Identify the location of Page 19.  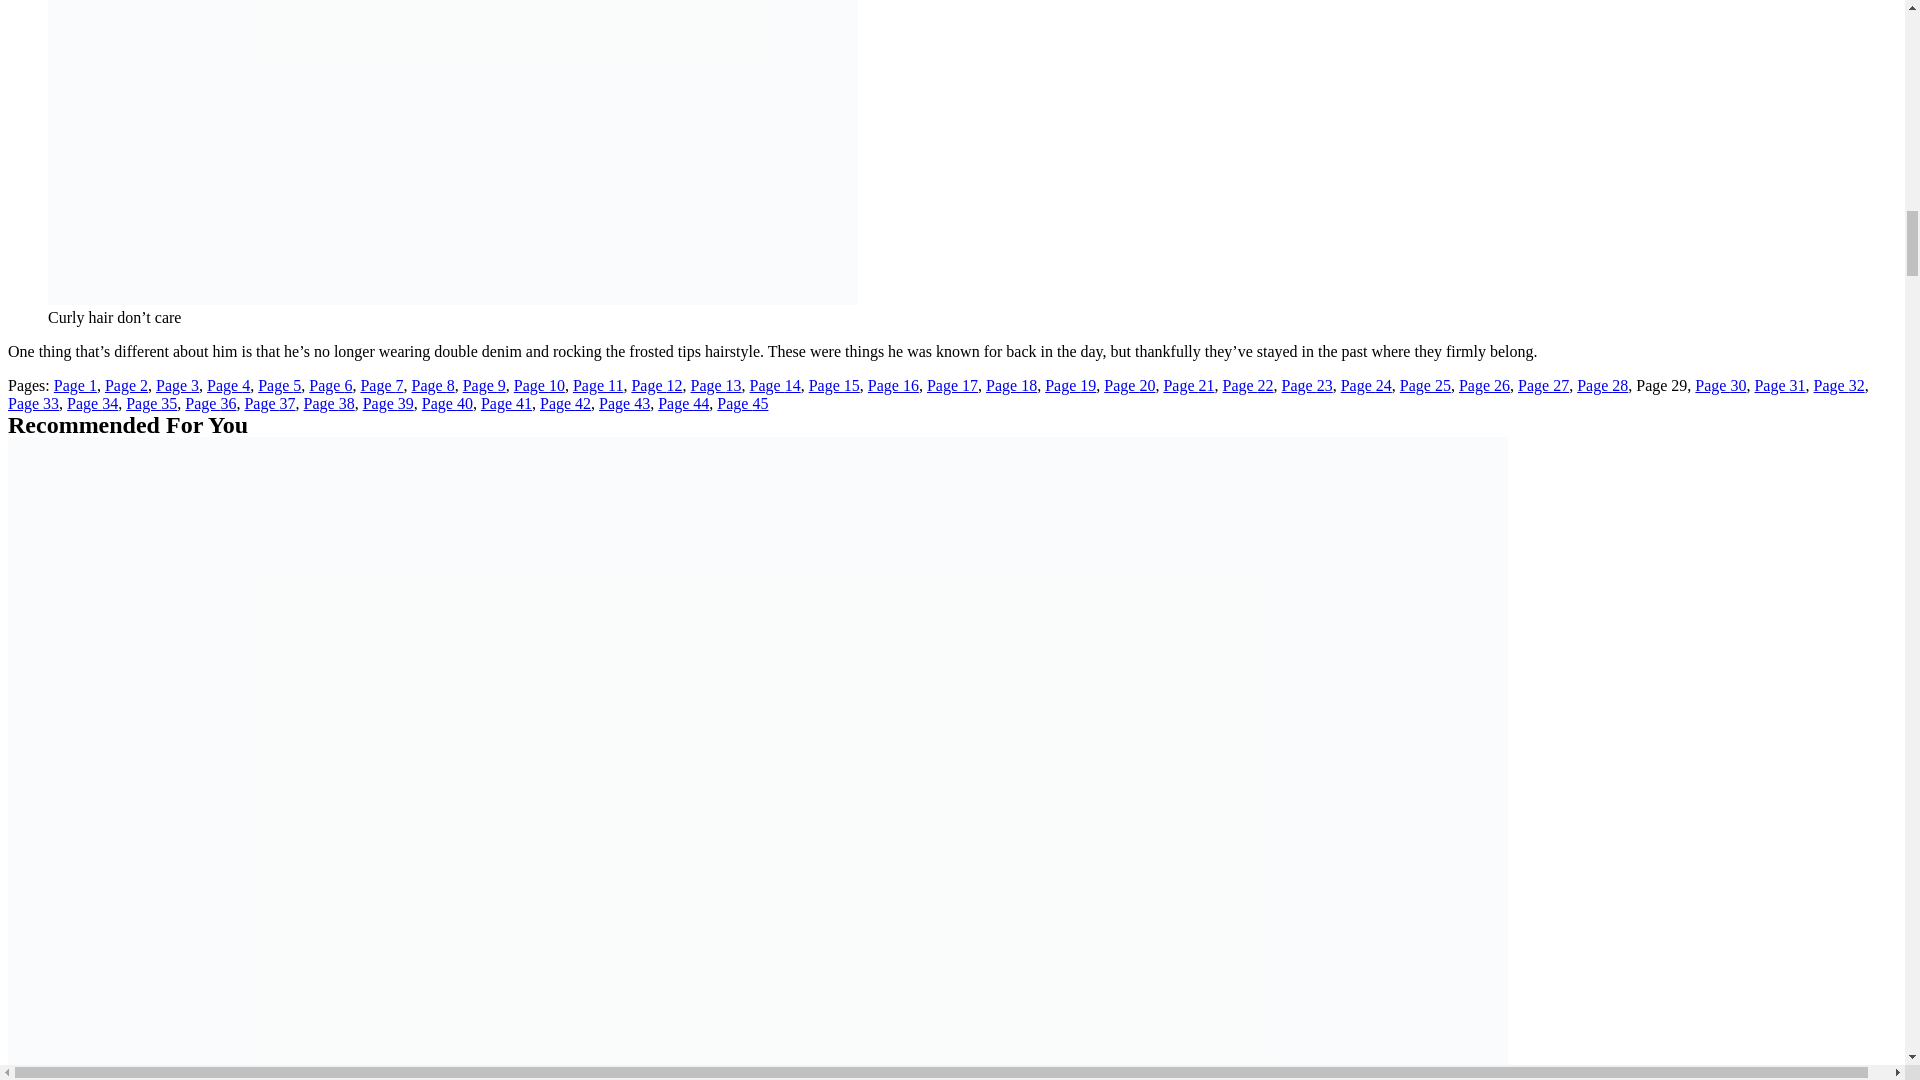
(1070, 385).